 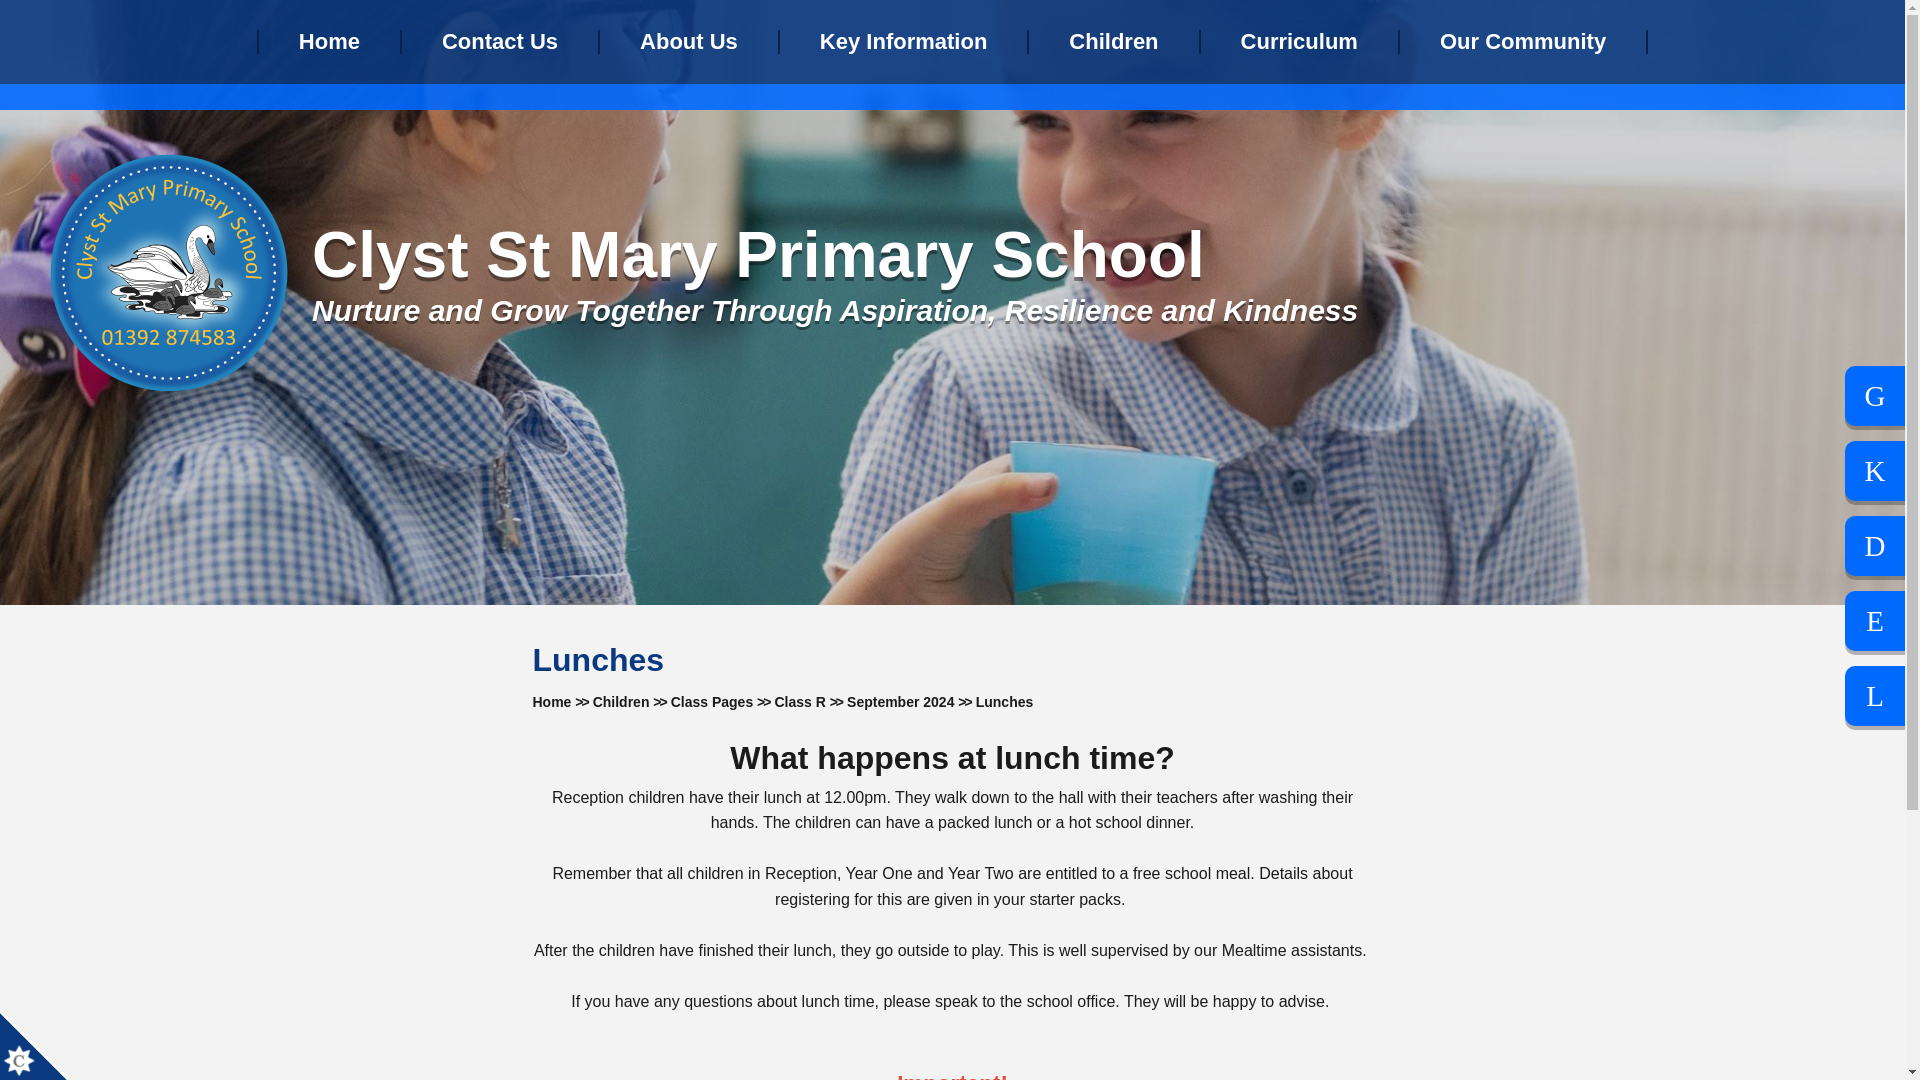 What do you see at coordinates (168, 273) in the screenshot?
I see `Home Page` at bounding box center [168, 273].